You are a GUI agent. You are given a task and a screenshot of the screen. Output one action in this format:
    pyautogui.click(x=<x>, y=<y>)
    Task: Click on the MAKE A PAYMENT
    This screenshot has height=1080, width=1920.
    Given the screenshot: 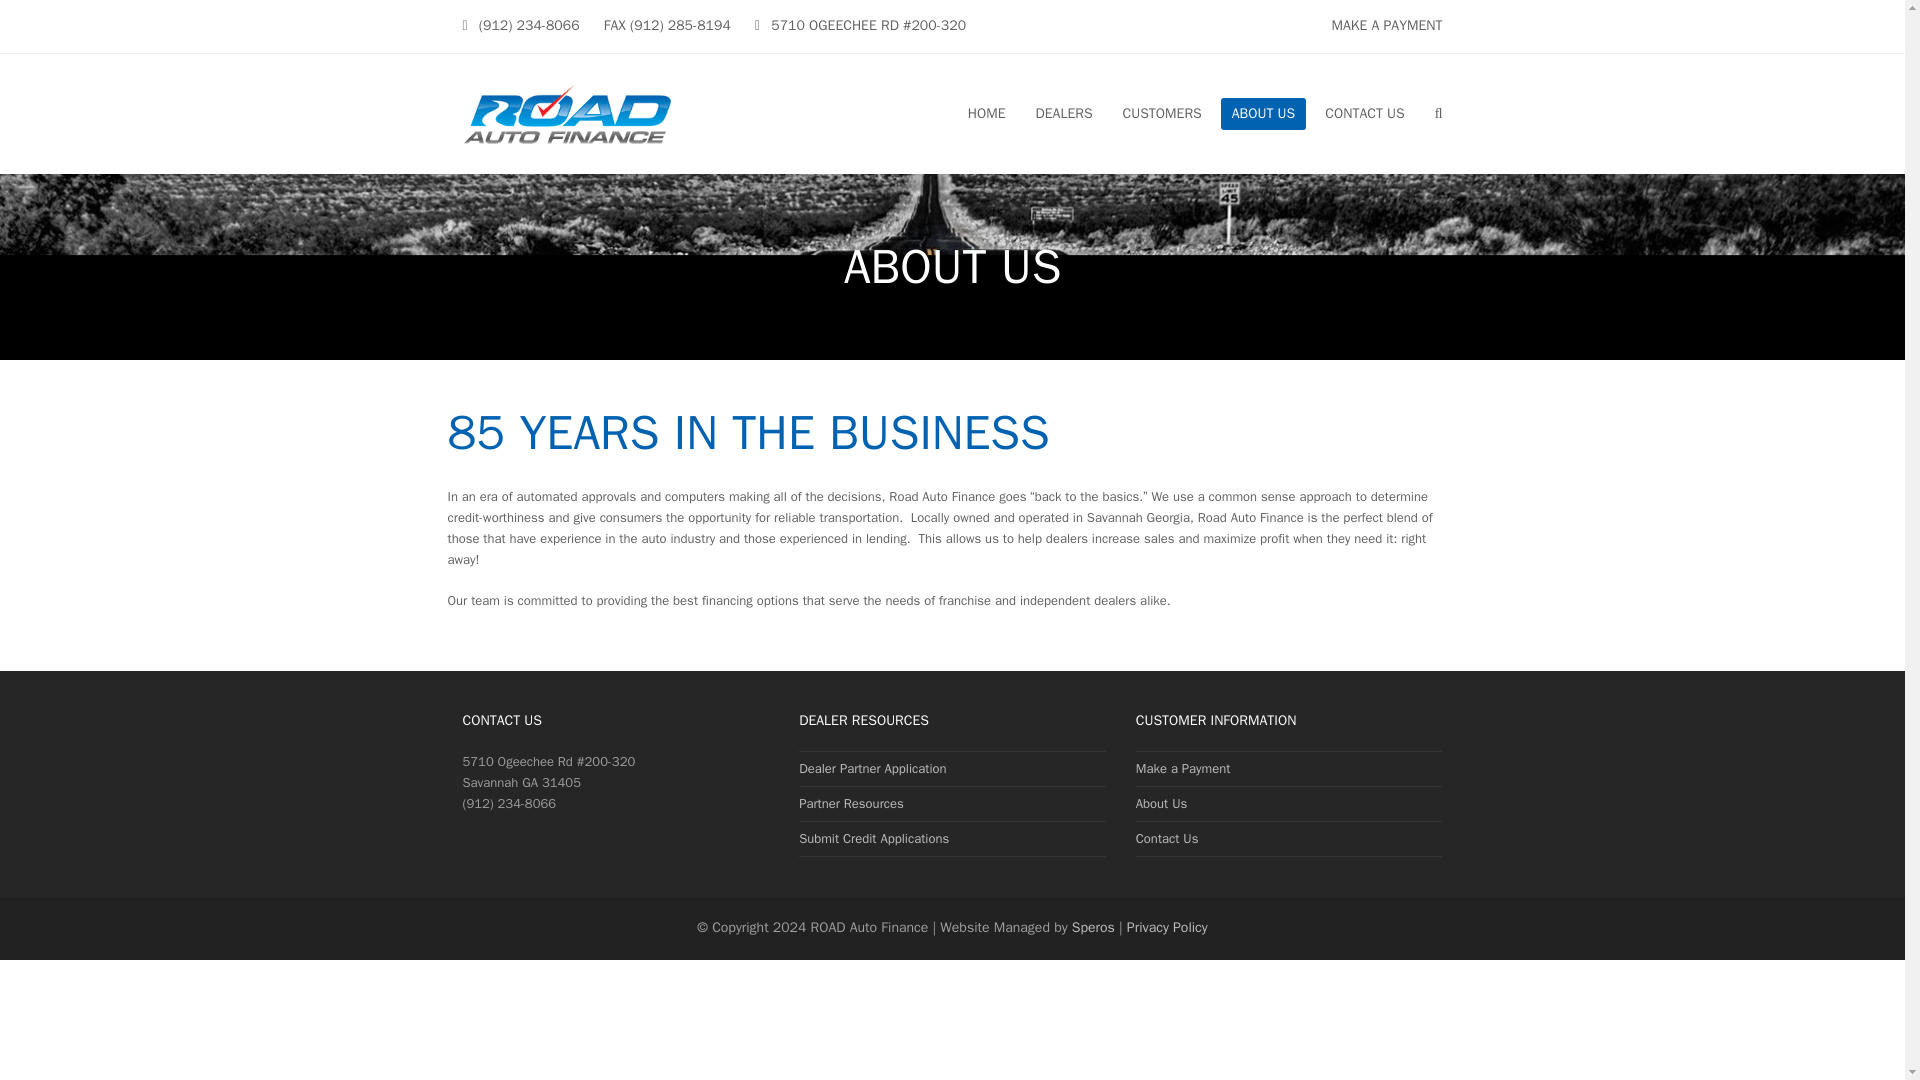 What is the action you would take?
    pyautogui.click(x=1386, y=25)
    